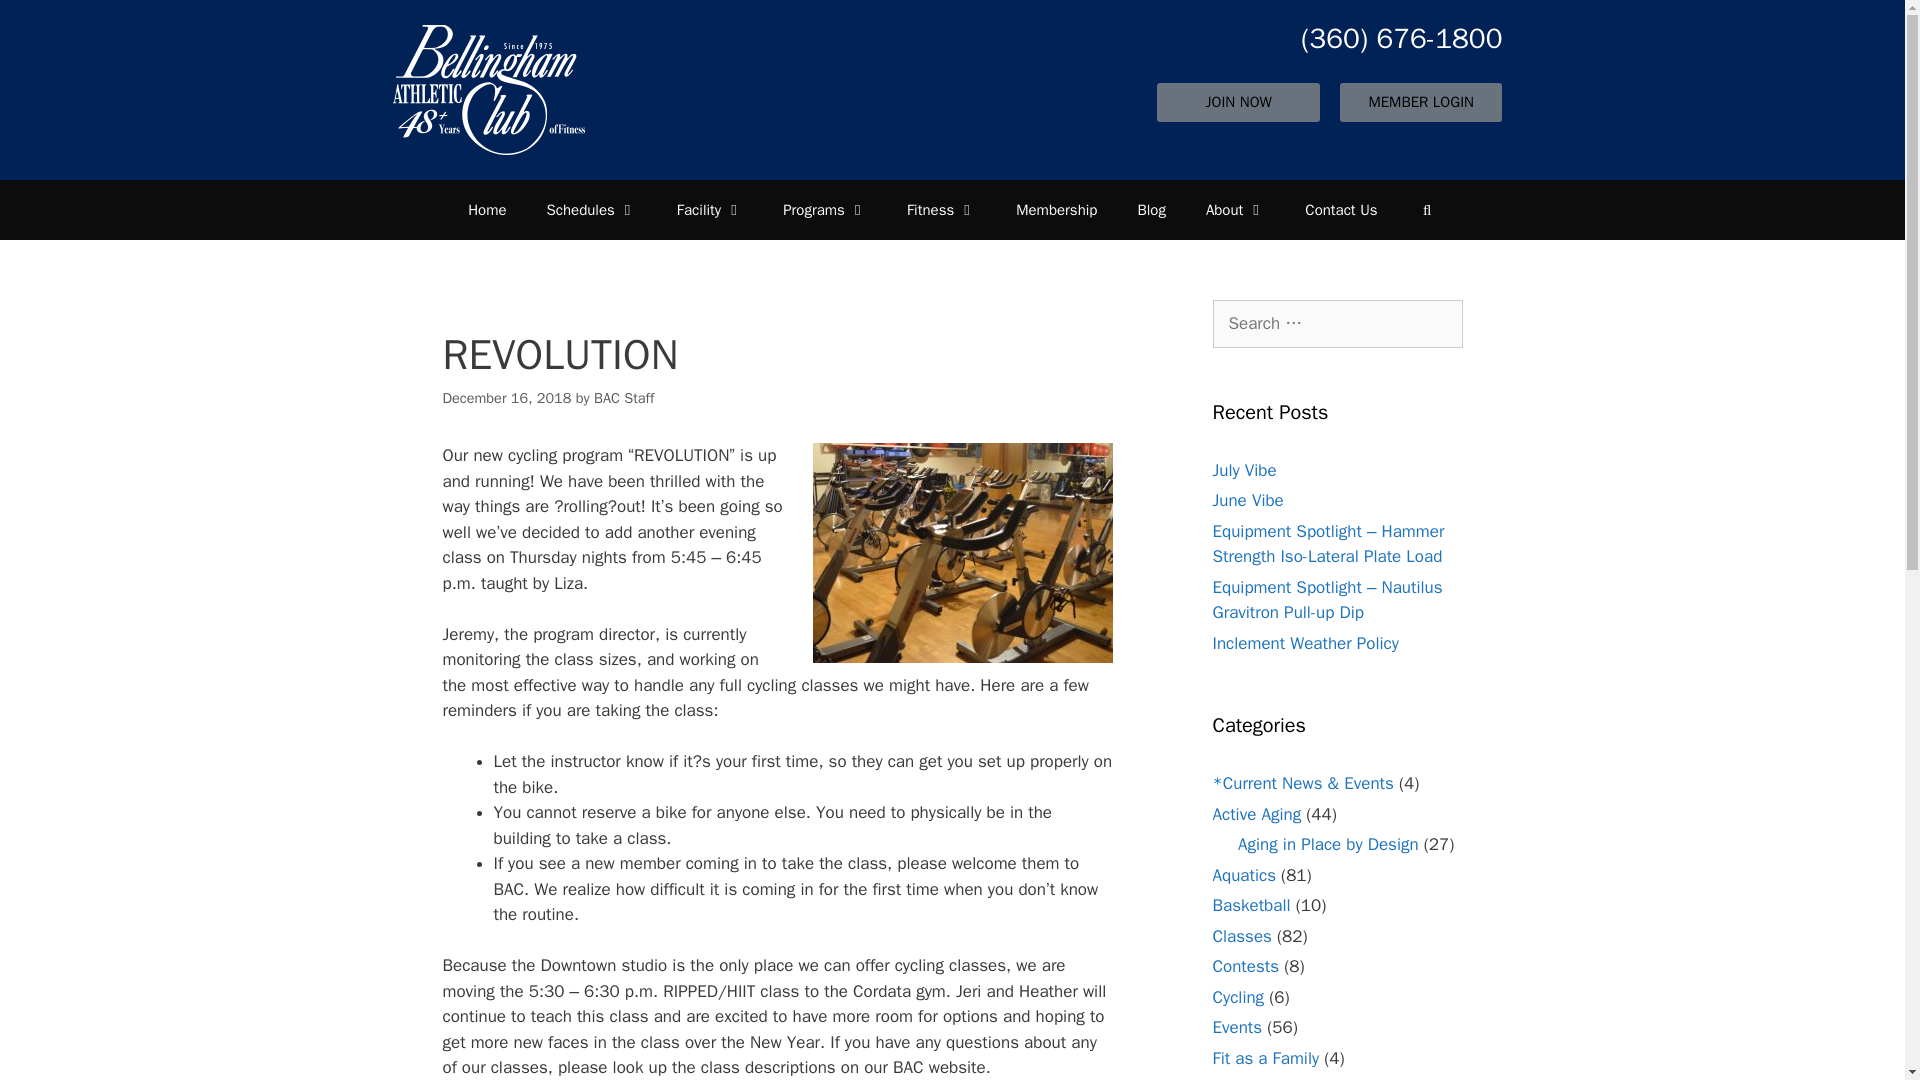 Image resolution: width=1920 pixels, height=1080 pixels. I want to click on Contact Us, so click(1340, 210).